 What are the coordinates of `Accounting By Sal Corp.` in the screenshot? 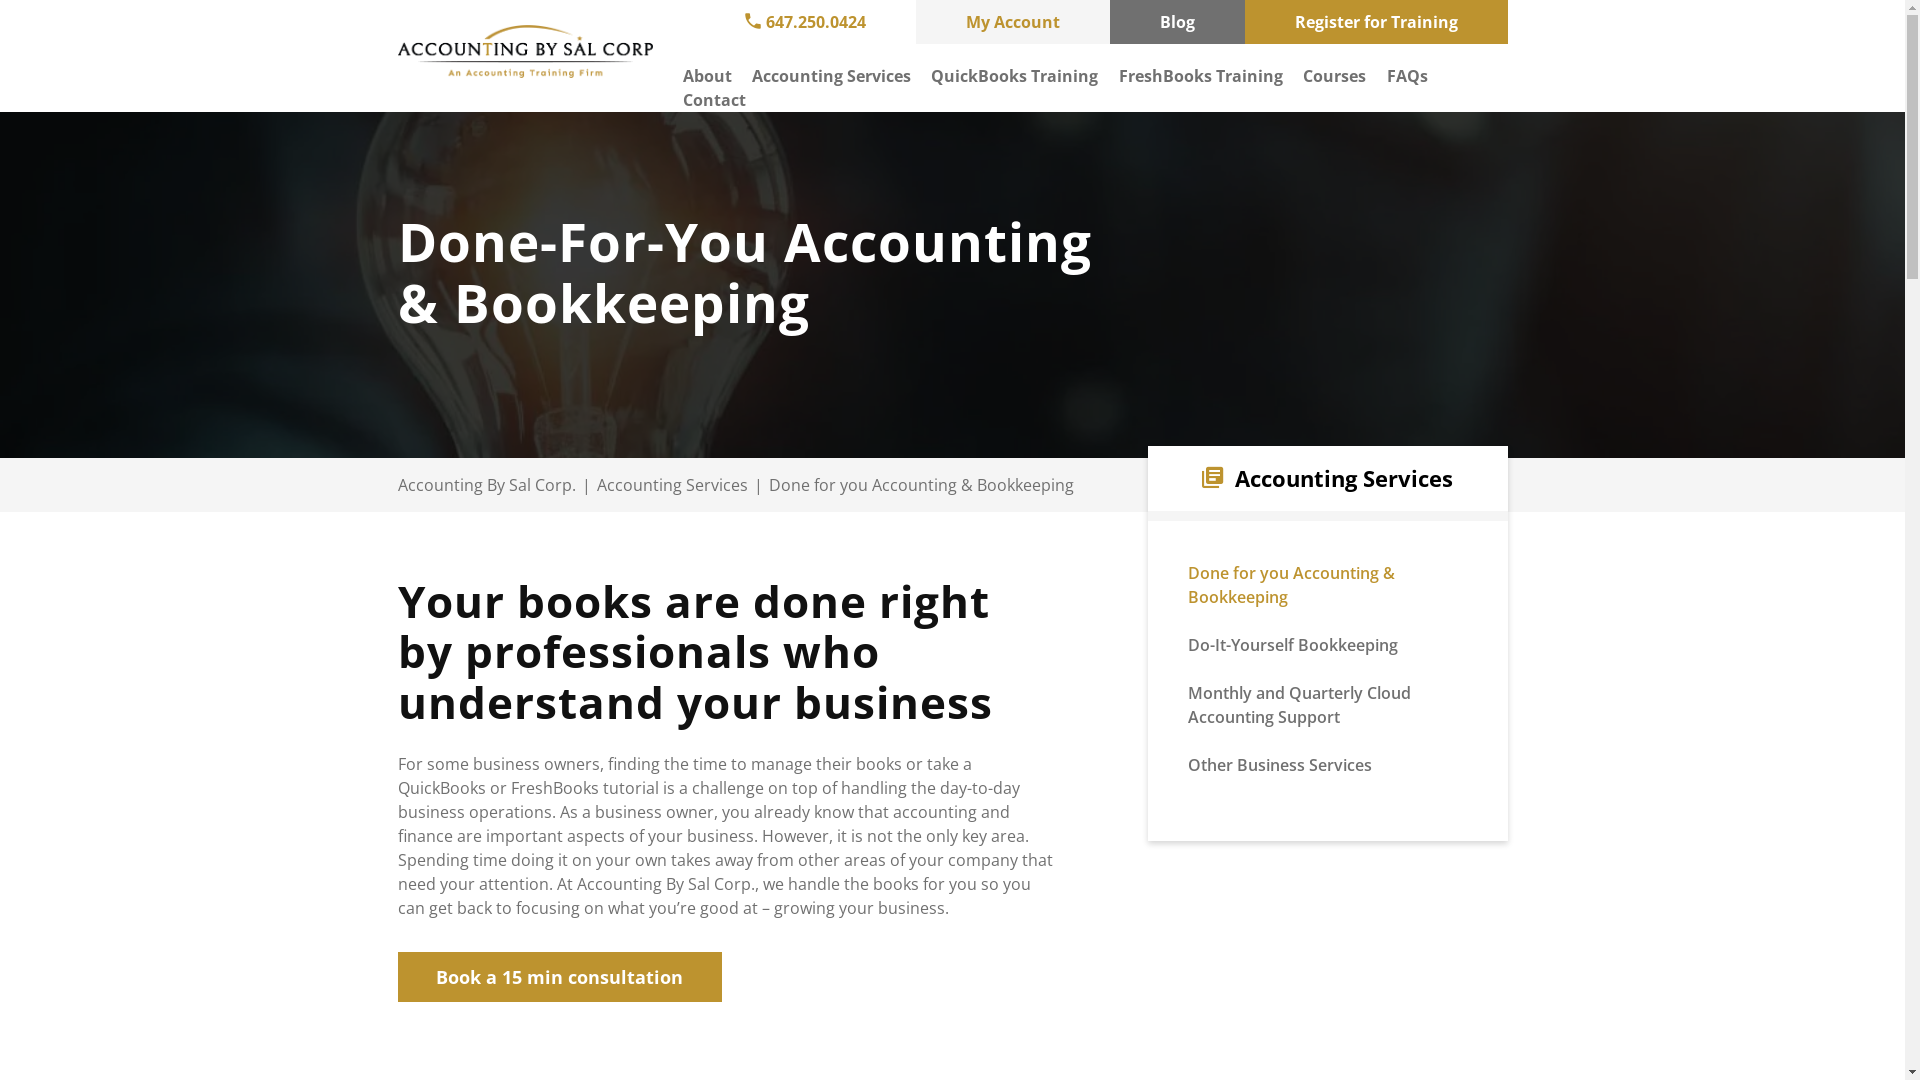 It's located at (487, 485).